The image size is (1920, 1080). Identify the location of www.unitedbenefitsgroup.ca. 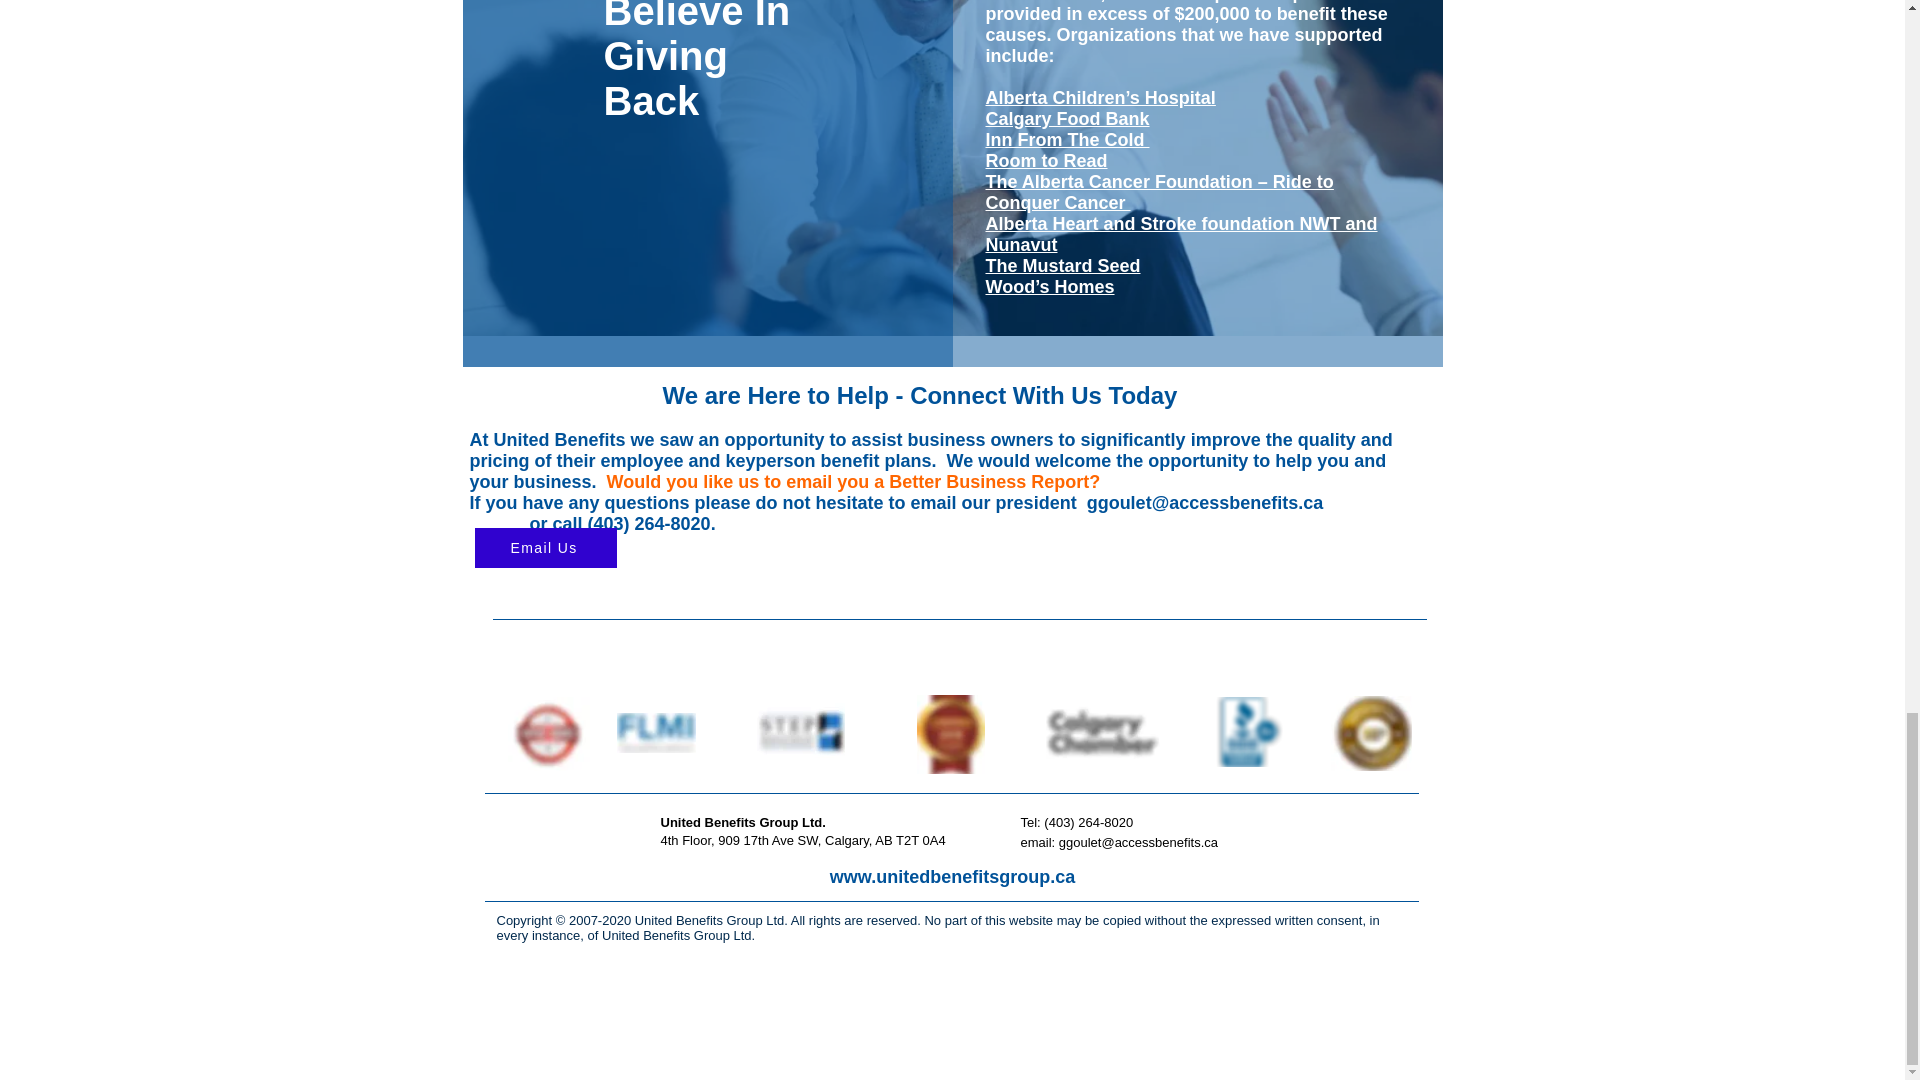
(952, 876).